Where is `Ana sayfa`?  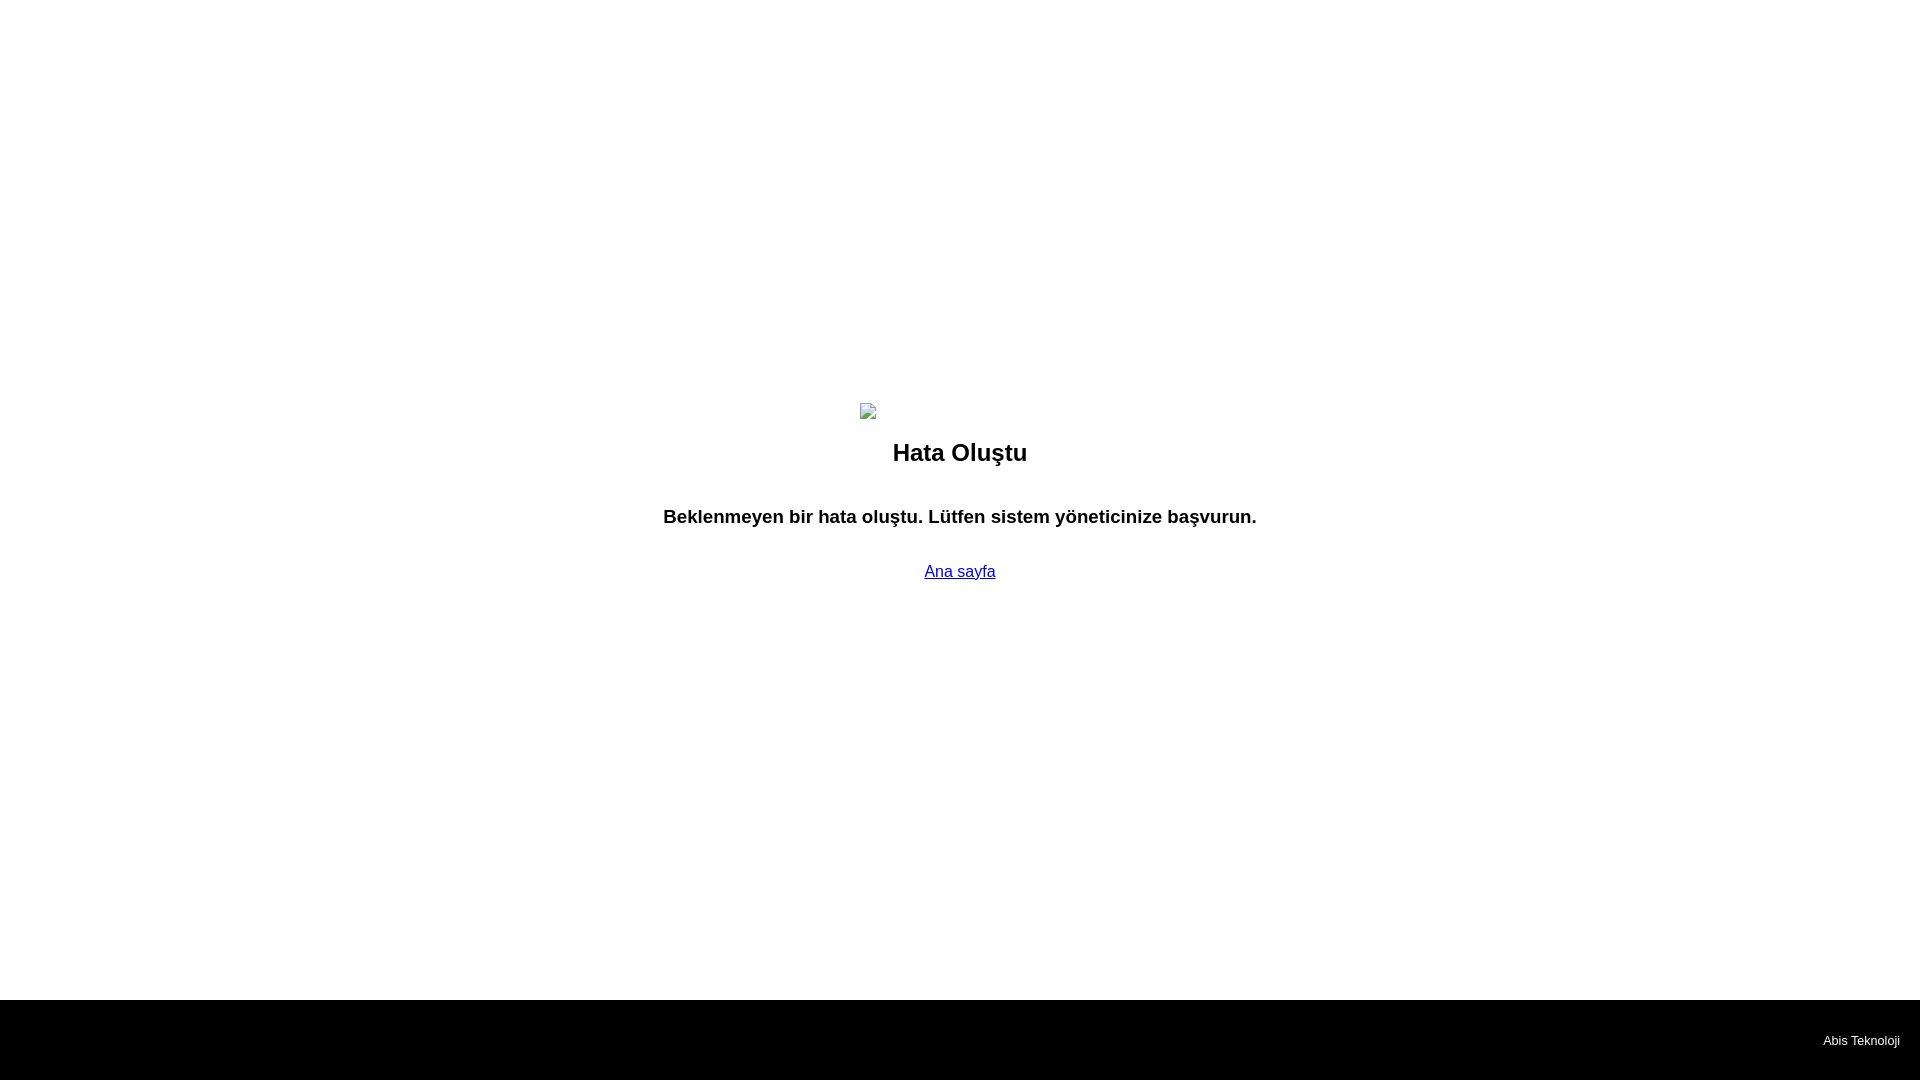
Ana sayfa is located at coordinates (958, 570).